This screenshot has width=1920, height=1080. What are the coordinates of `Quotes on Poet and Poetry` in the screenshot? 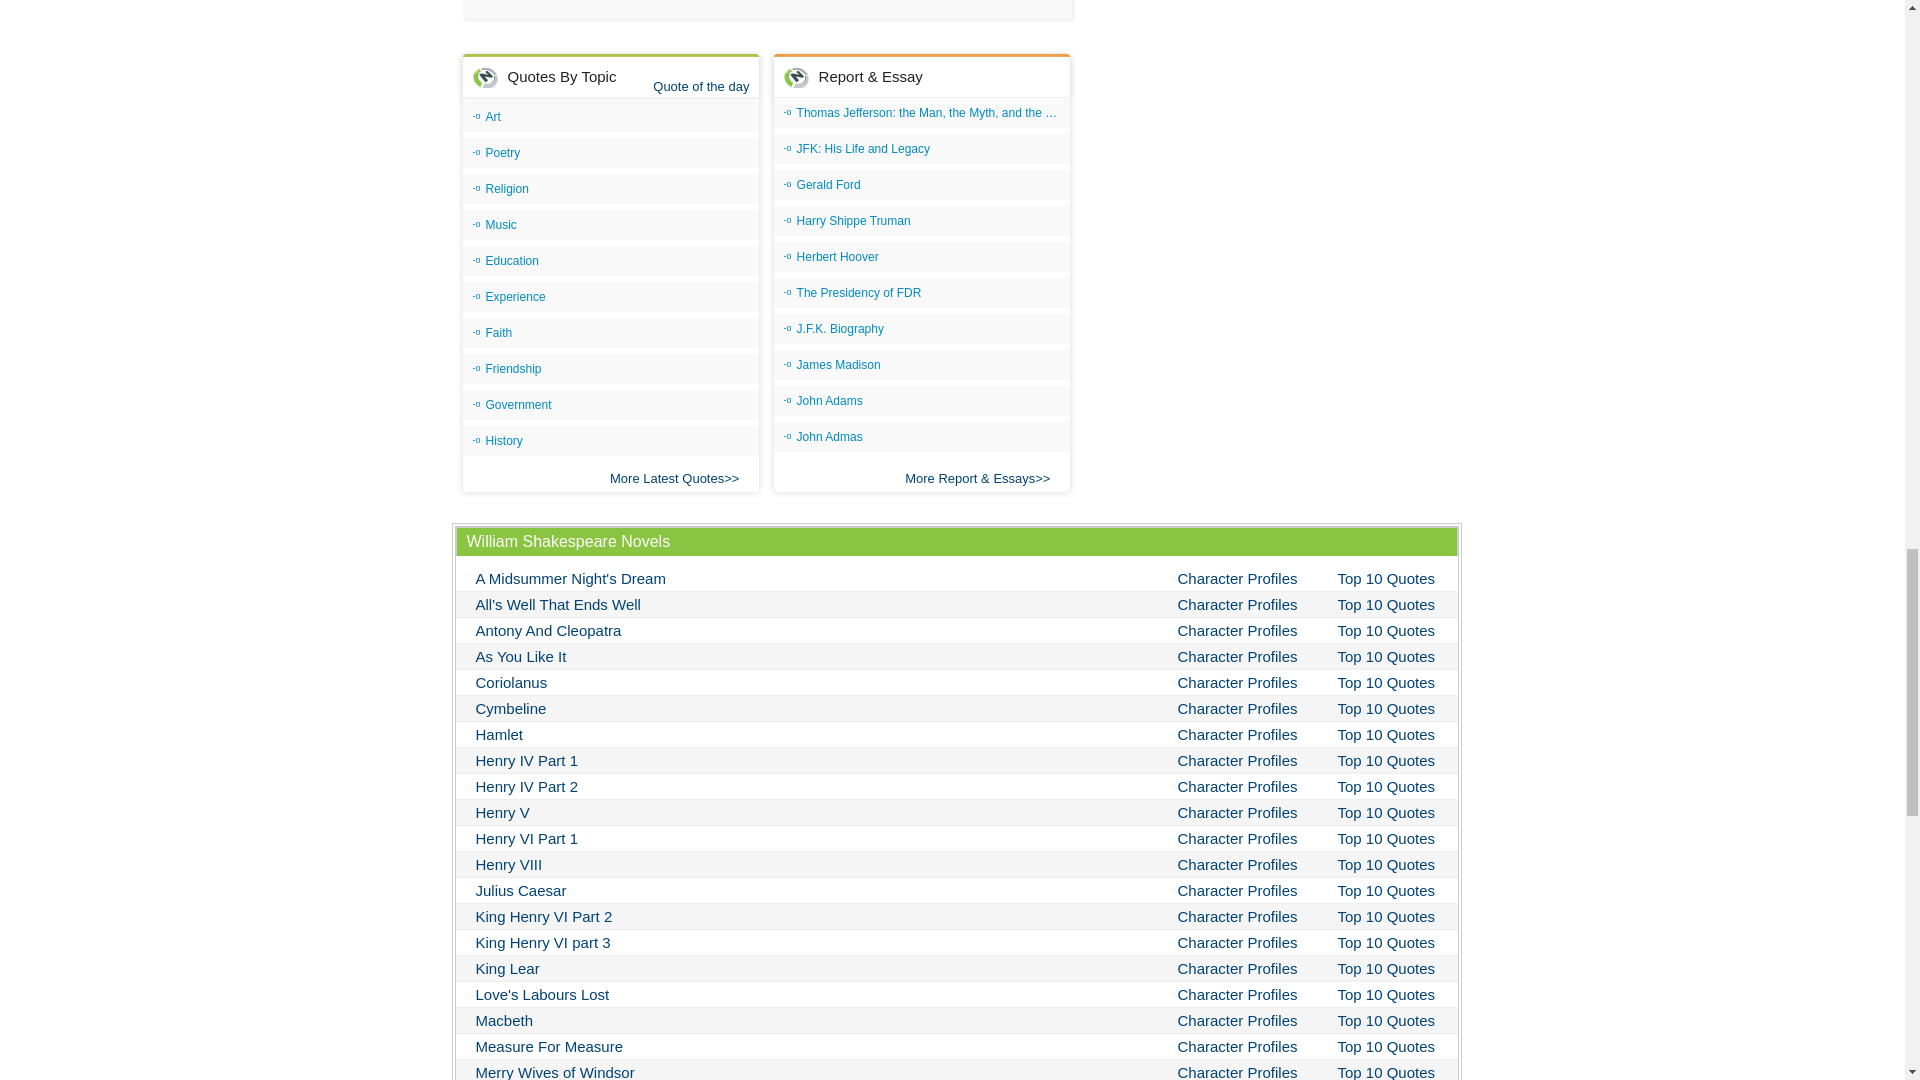 It's located at (610, 153).